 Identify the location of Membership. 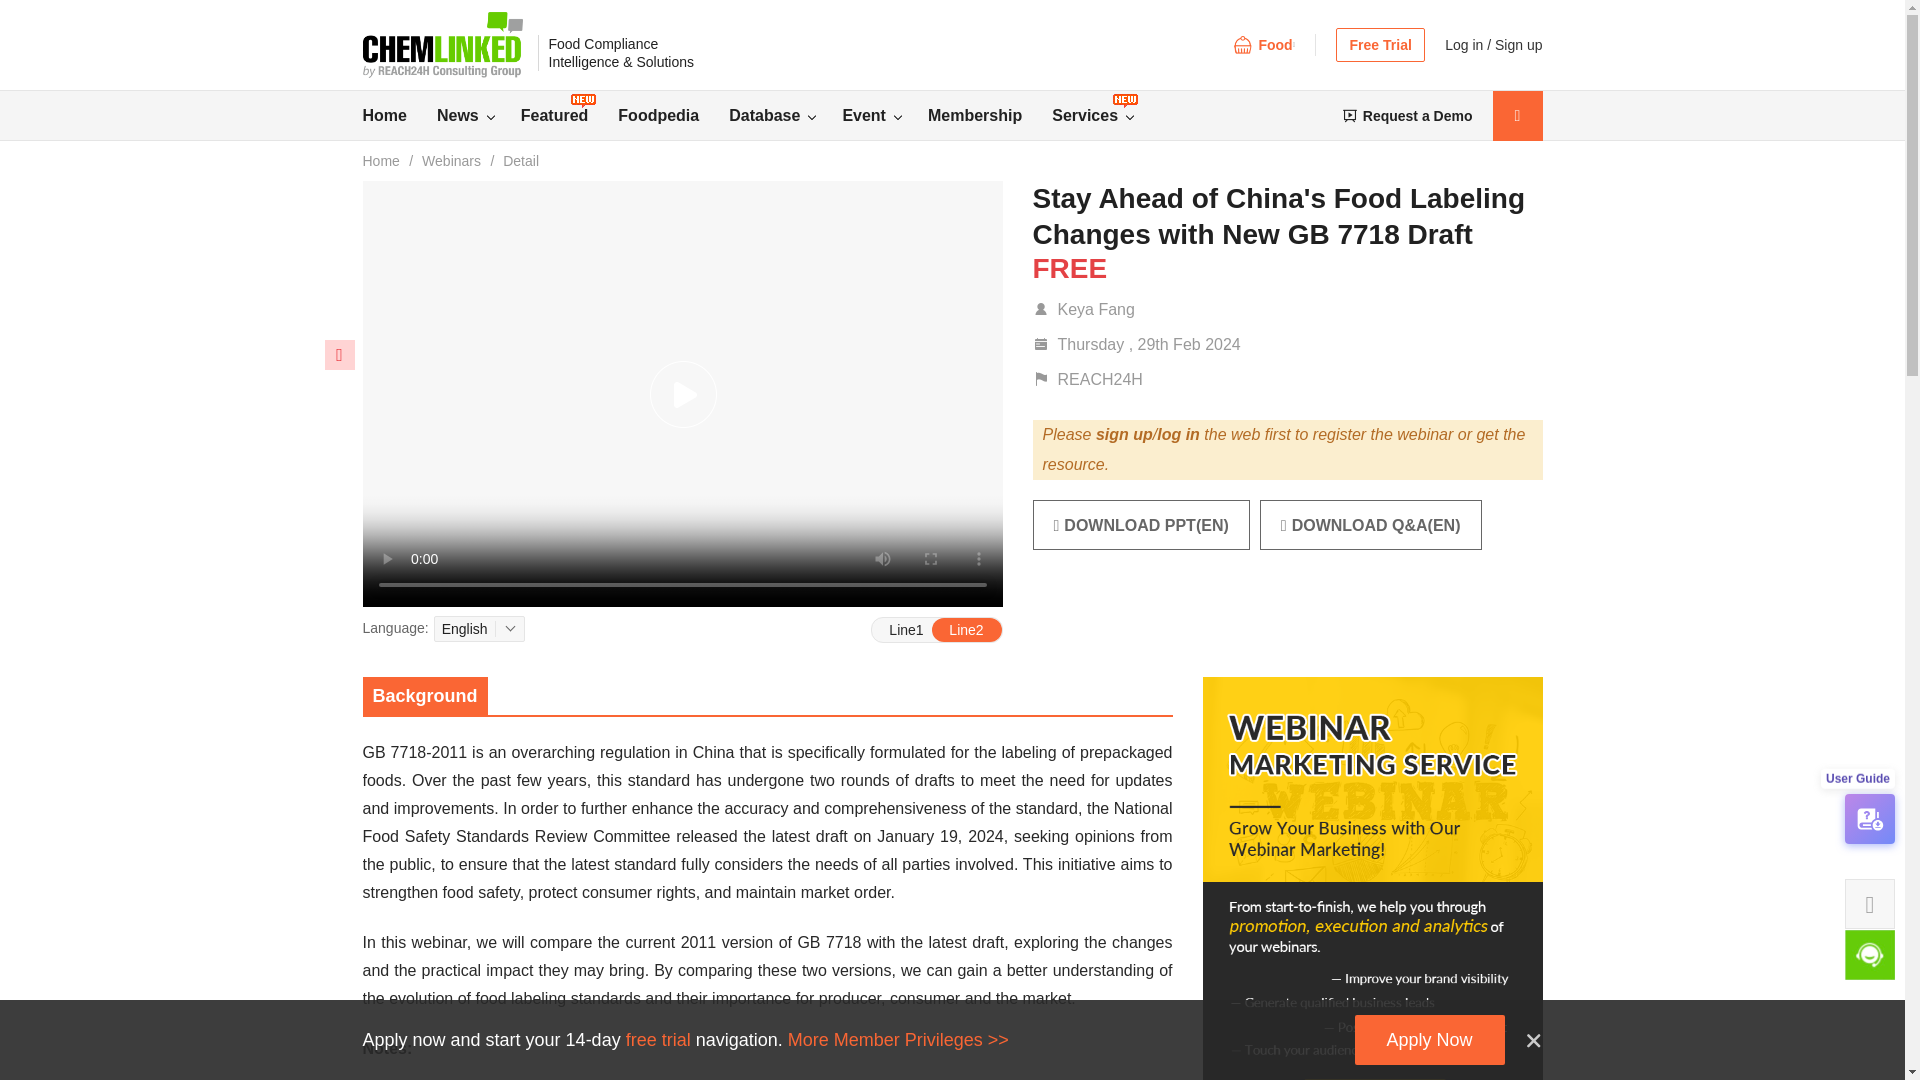
(990, 116).